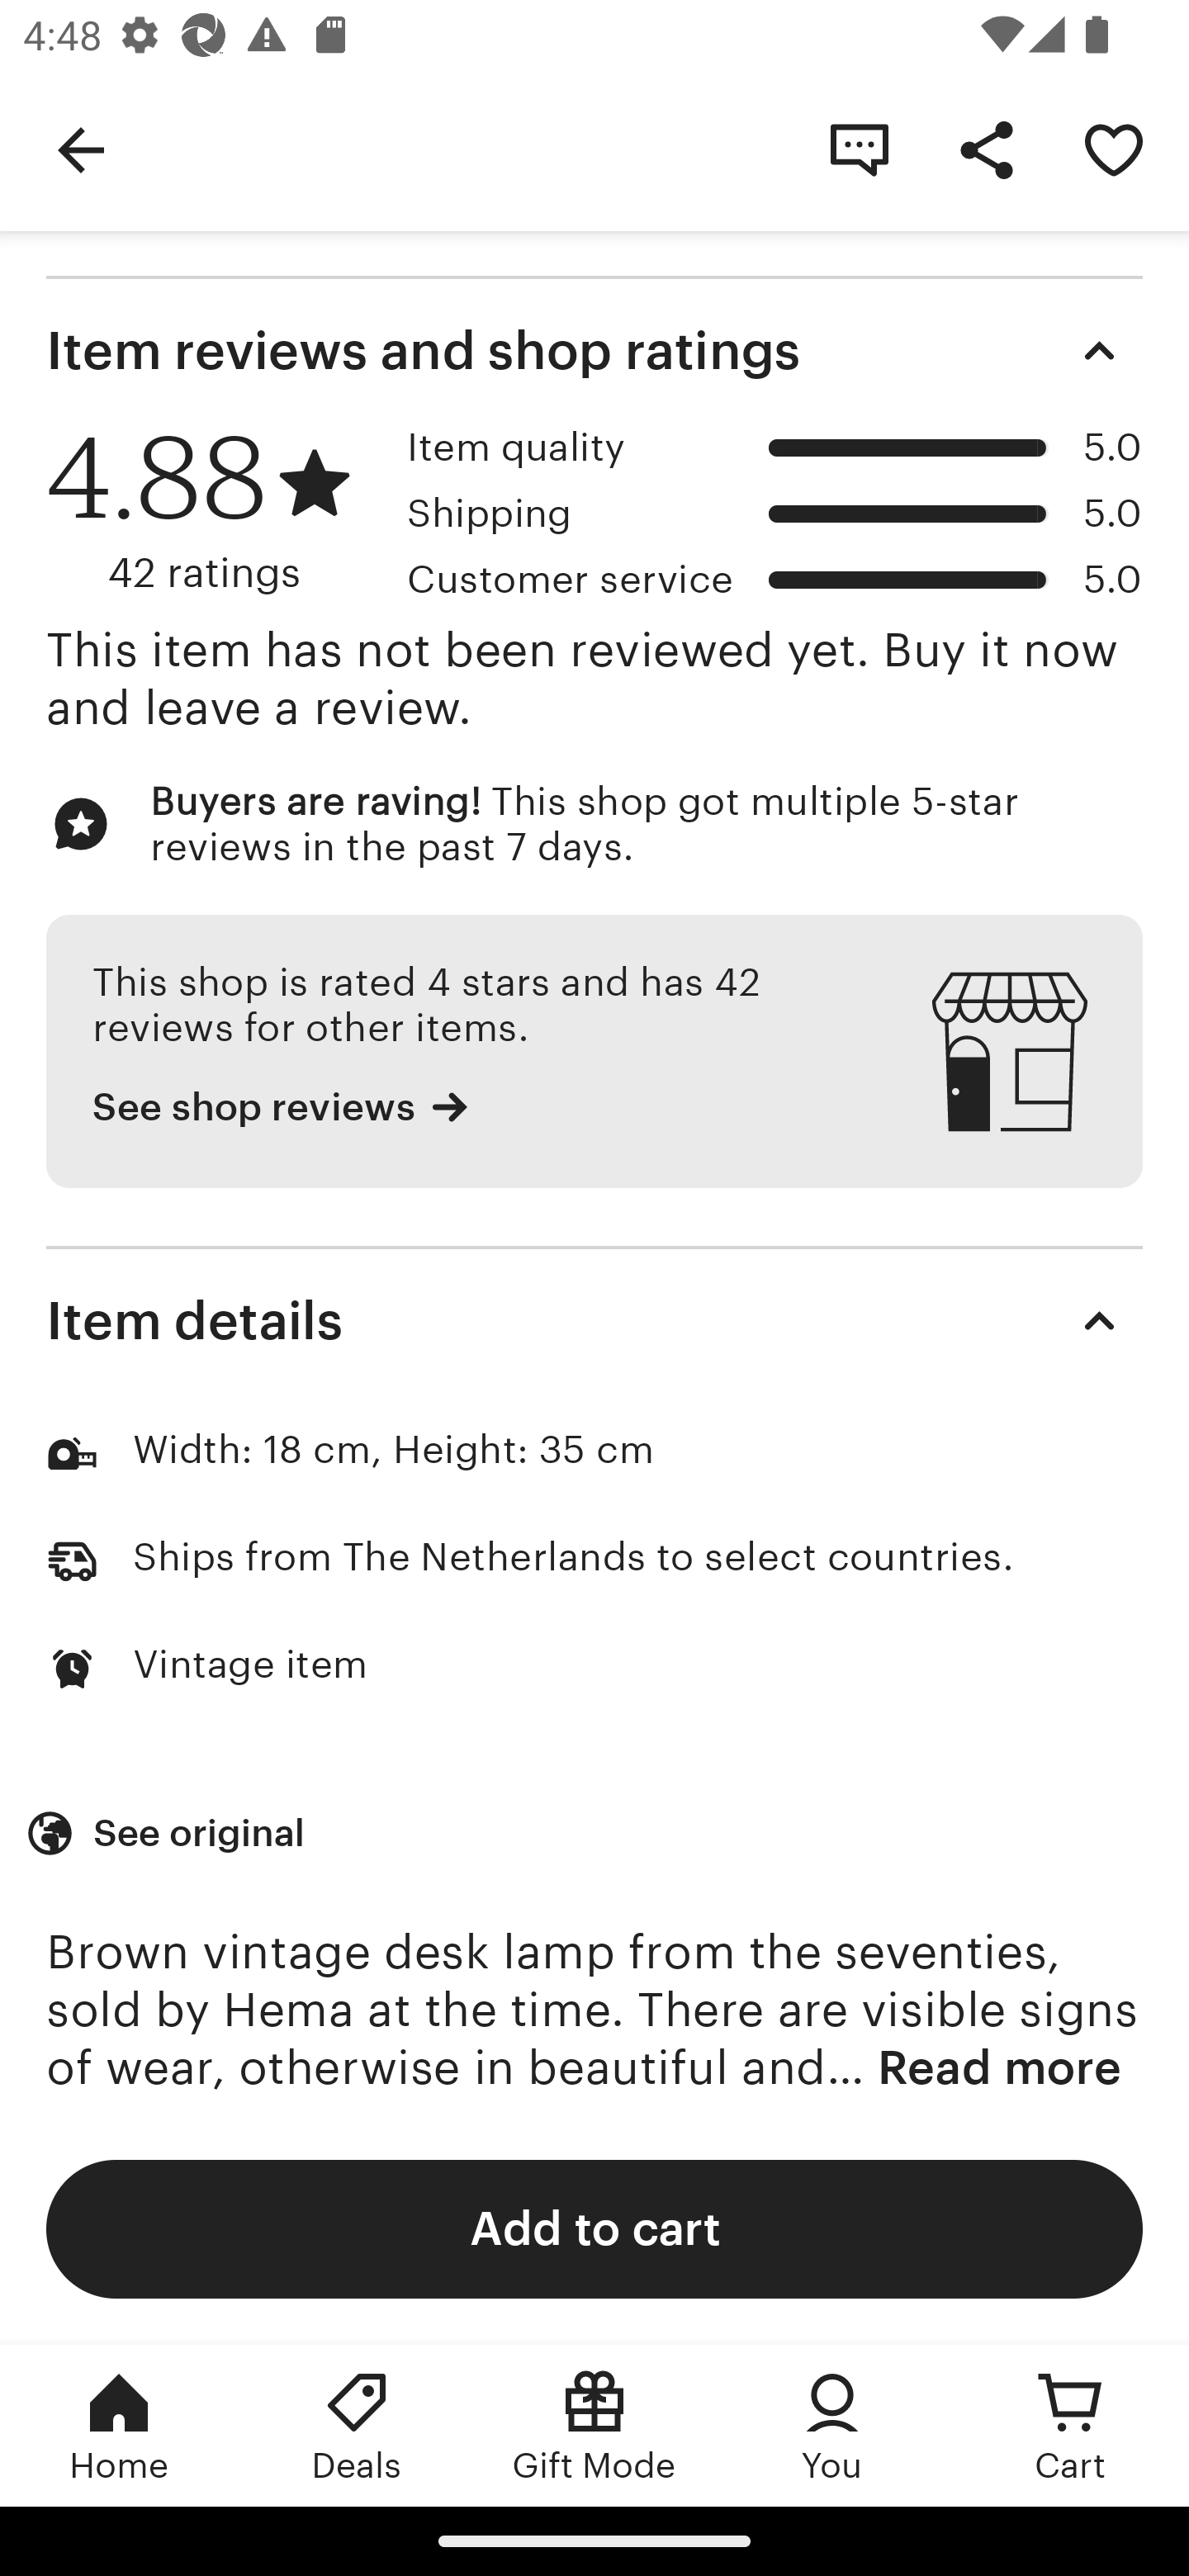 The image size is (1189, 2576). Describe the element at coordinates (859, 149) in the screenshot. I see `Contact shop` at that location.